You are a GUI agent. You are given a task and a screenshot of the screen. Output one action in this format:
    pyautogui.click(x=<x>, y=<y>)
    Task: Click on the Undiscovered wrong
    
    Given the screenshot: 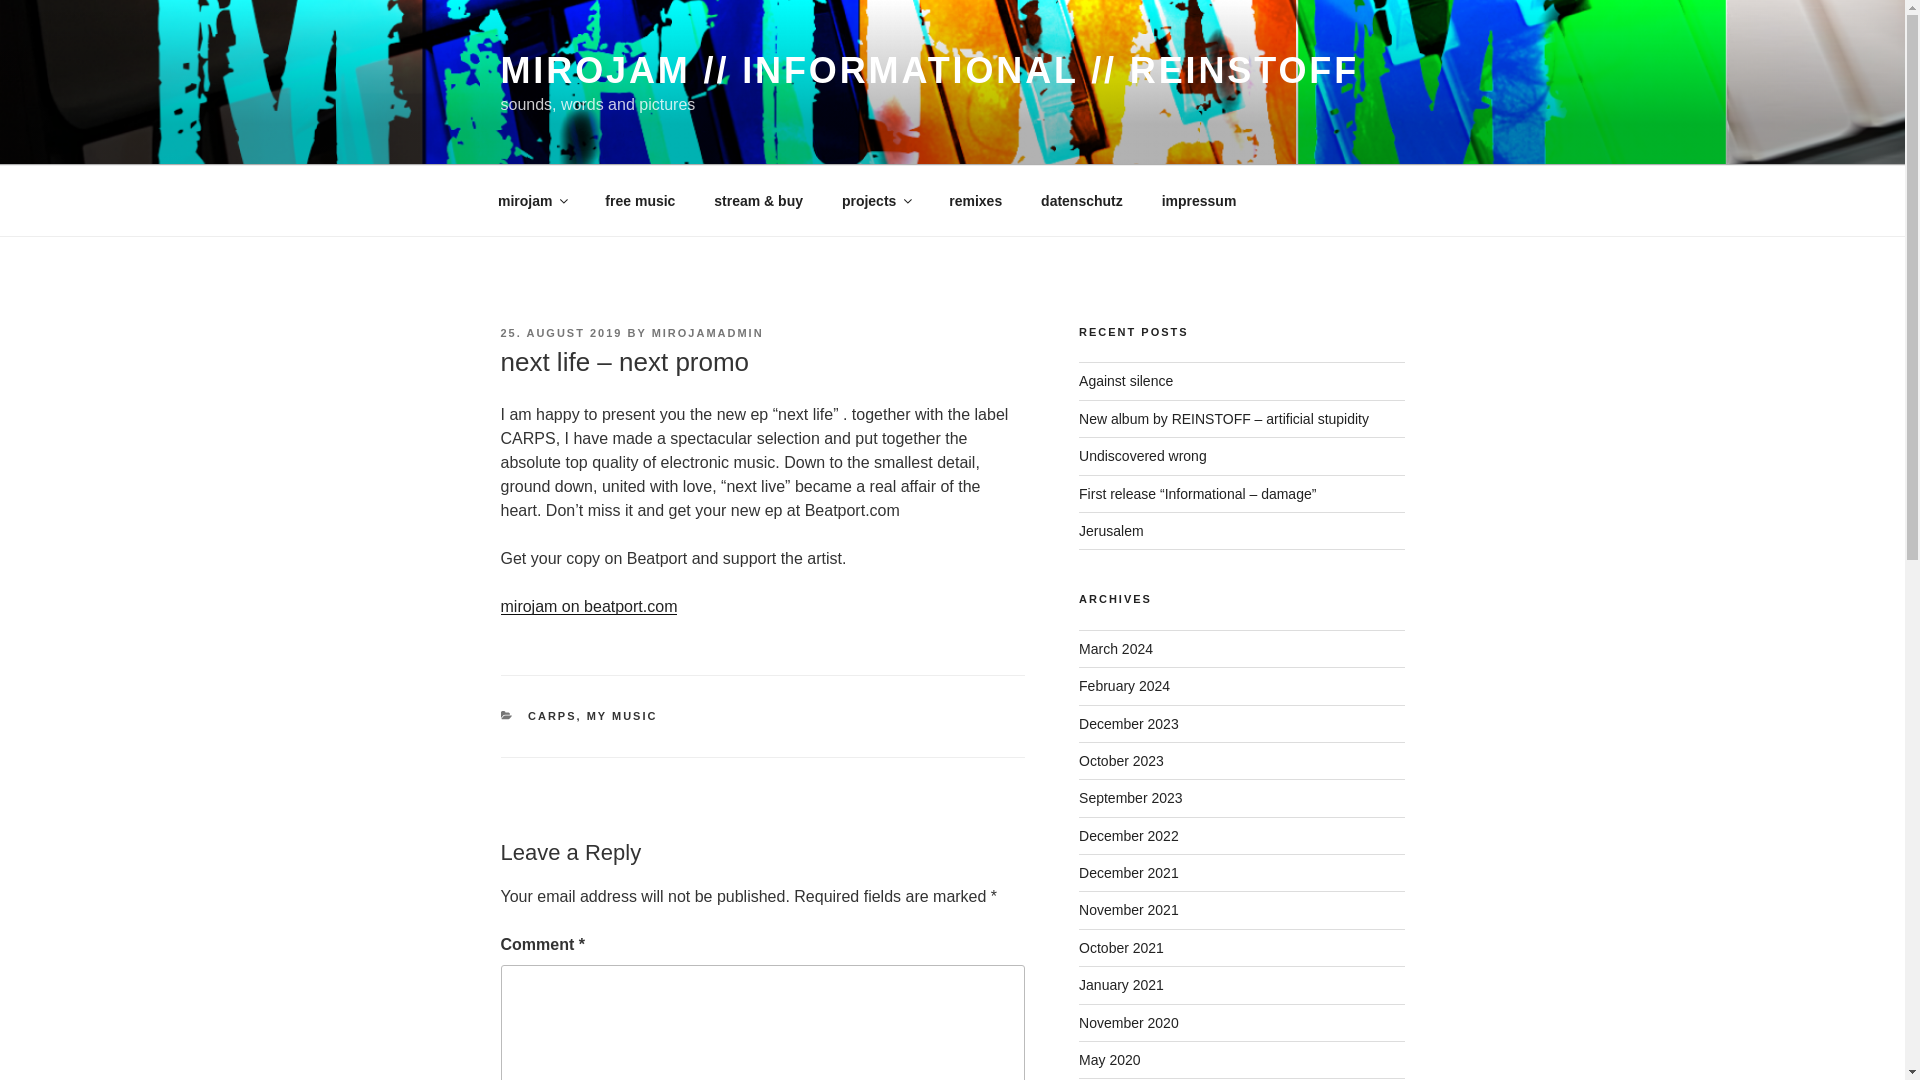 What is the action you would take?
    pyautogui.click(x=1143, y=456)
    